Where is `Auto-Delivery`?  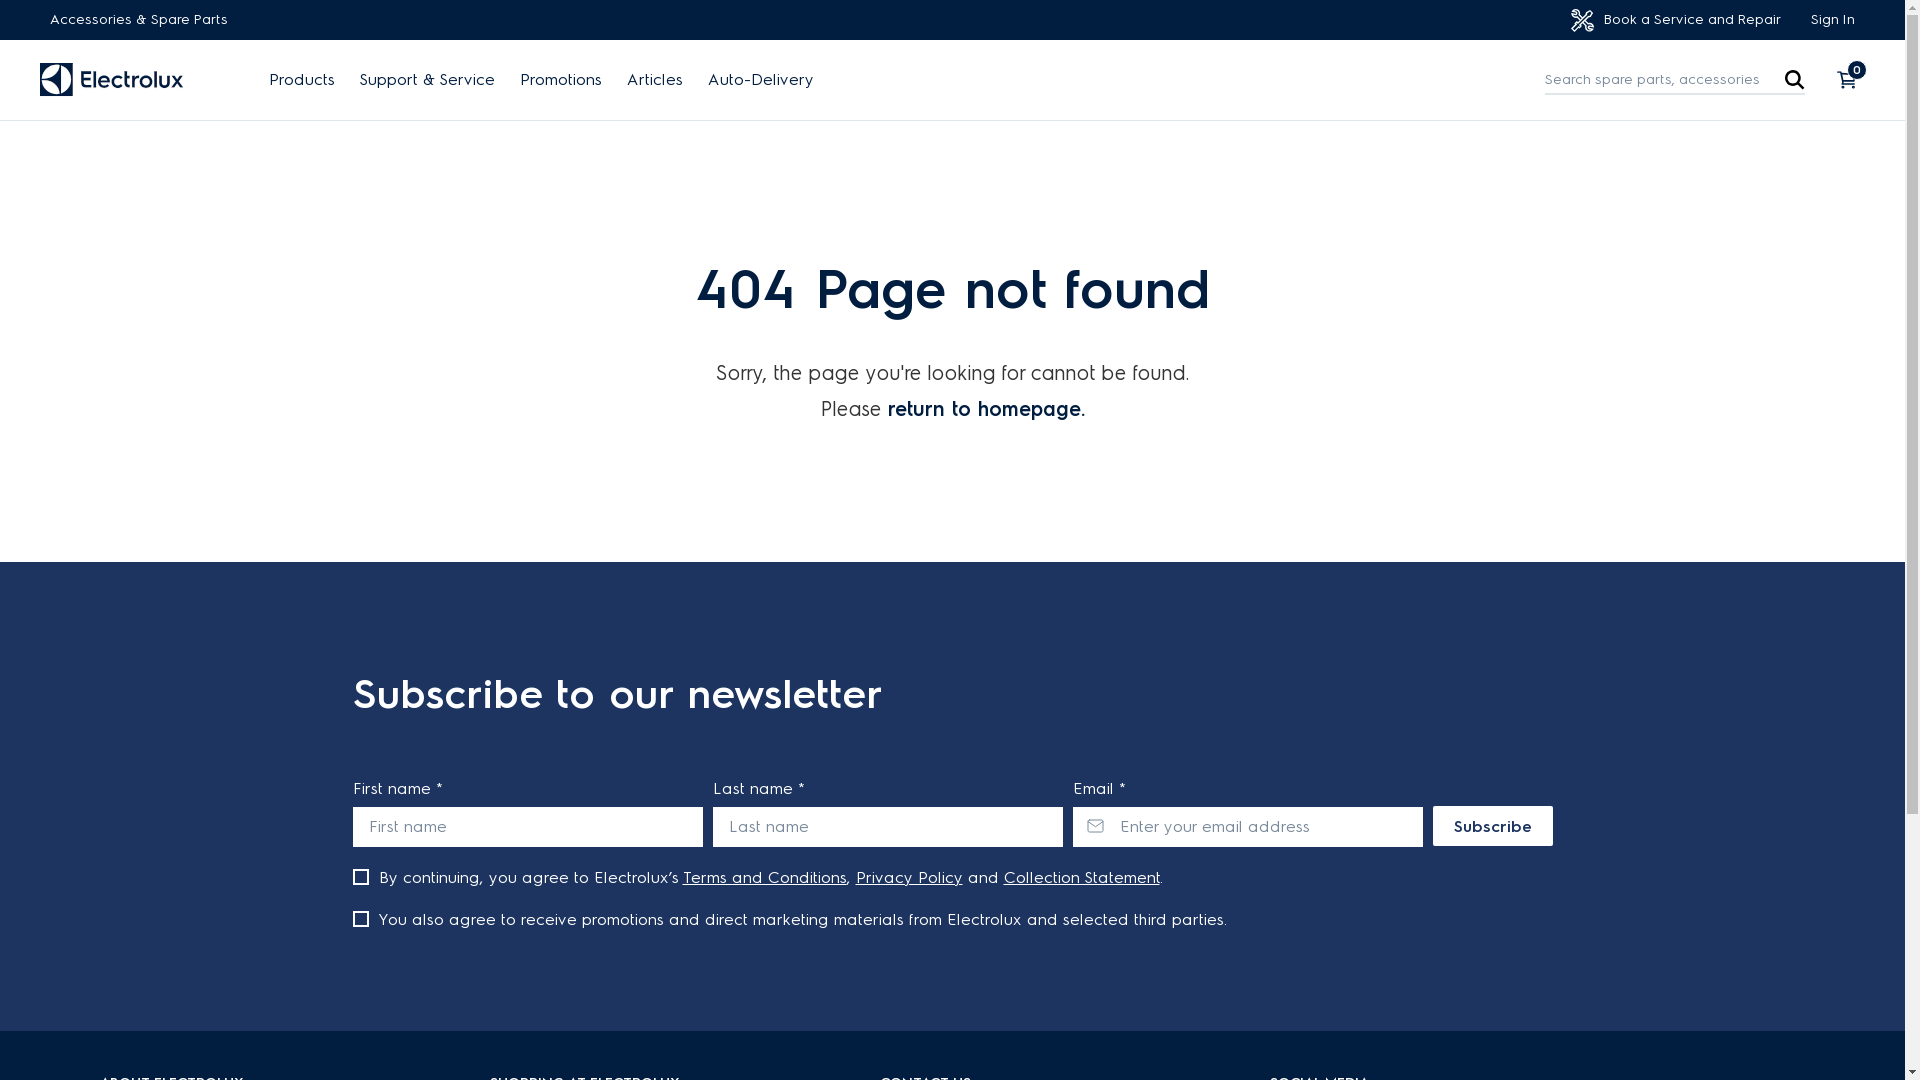
Auto-Delivery is located at coordinates (761, 80).